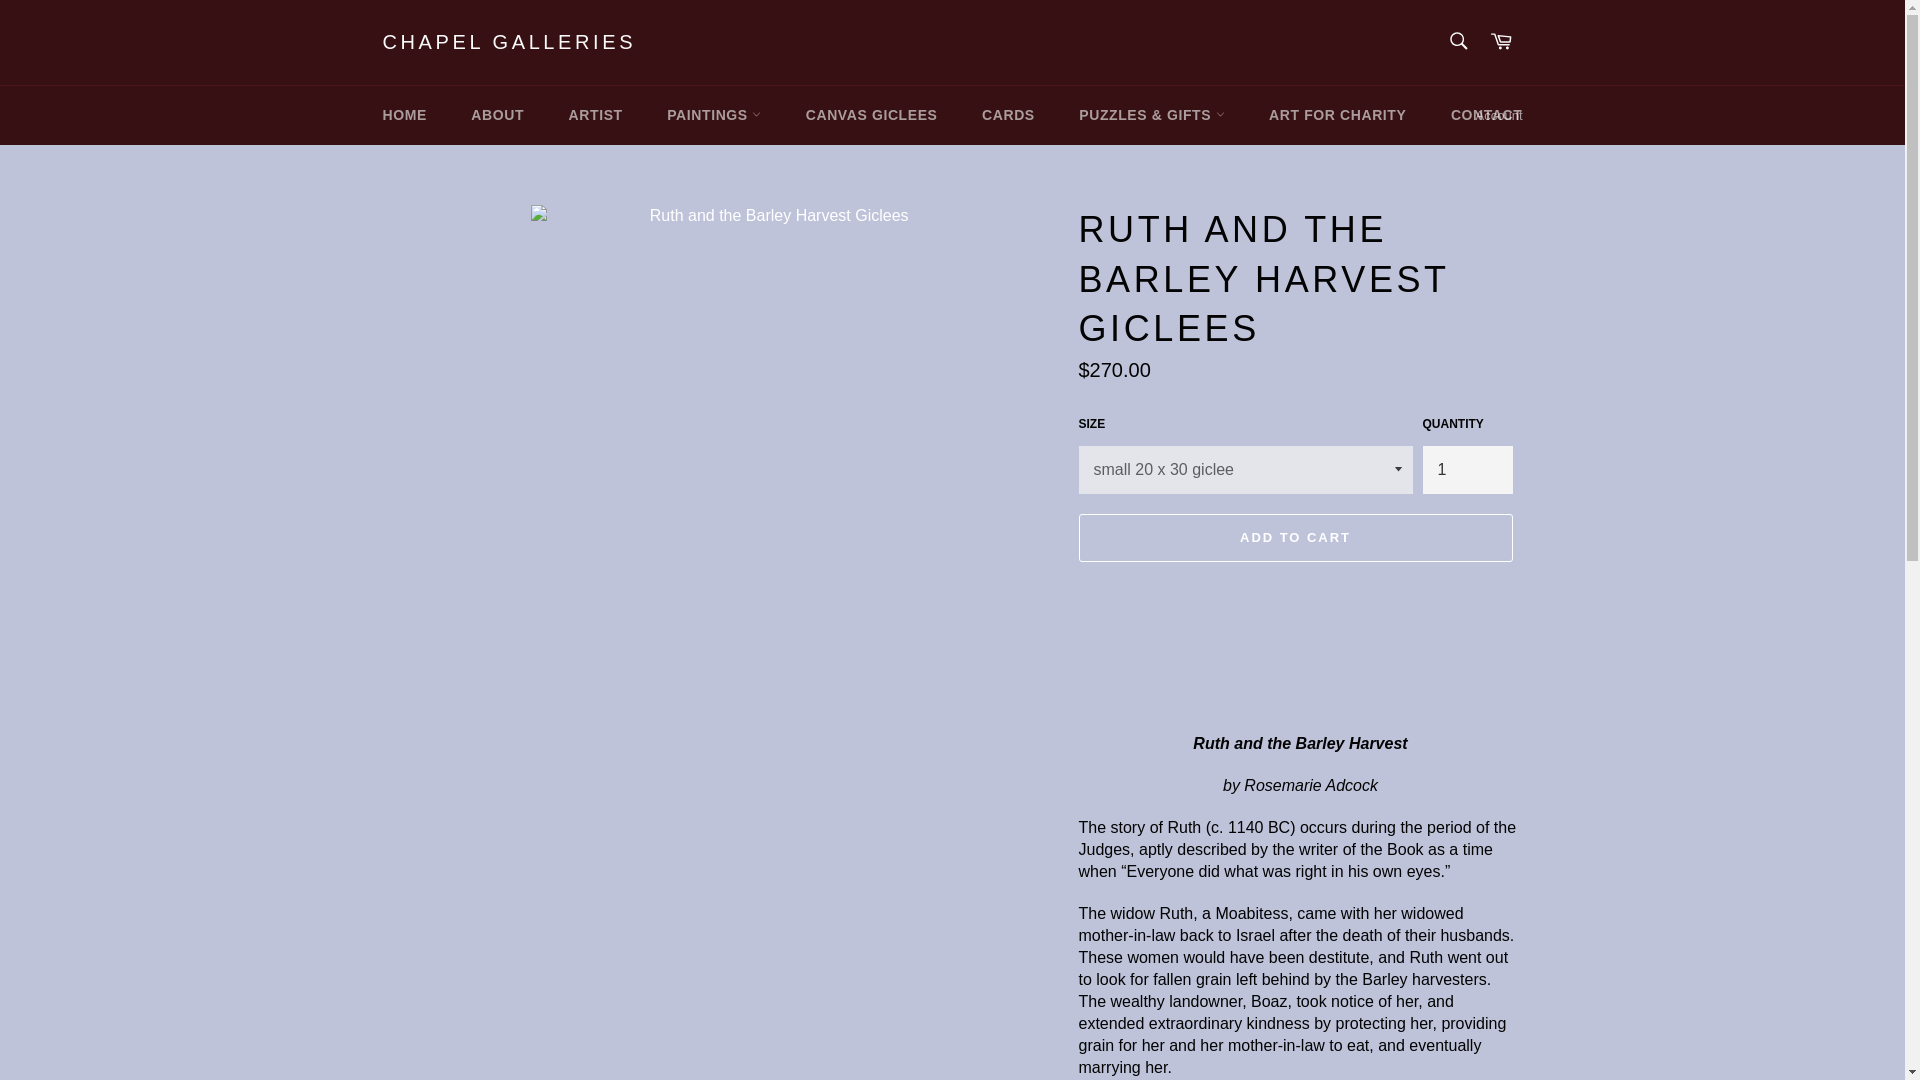 This screenshot has height=1080, width=1920. Describe the element at coordinates (1499, 116) in the screenshot. I see `Account` at that location.